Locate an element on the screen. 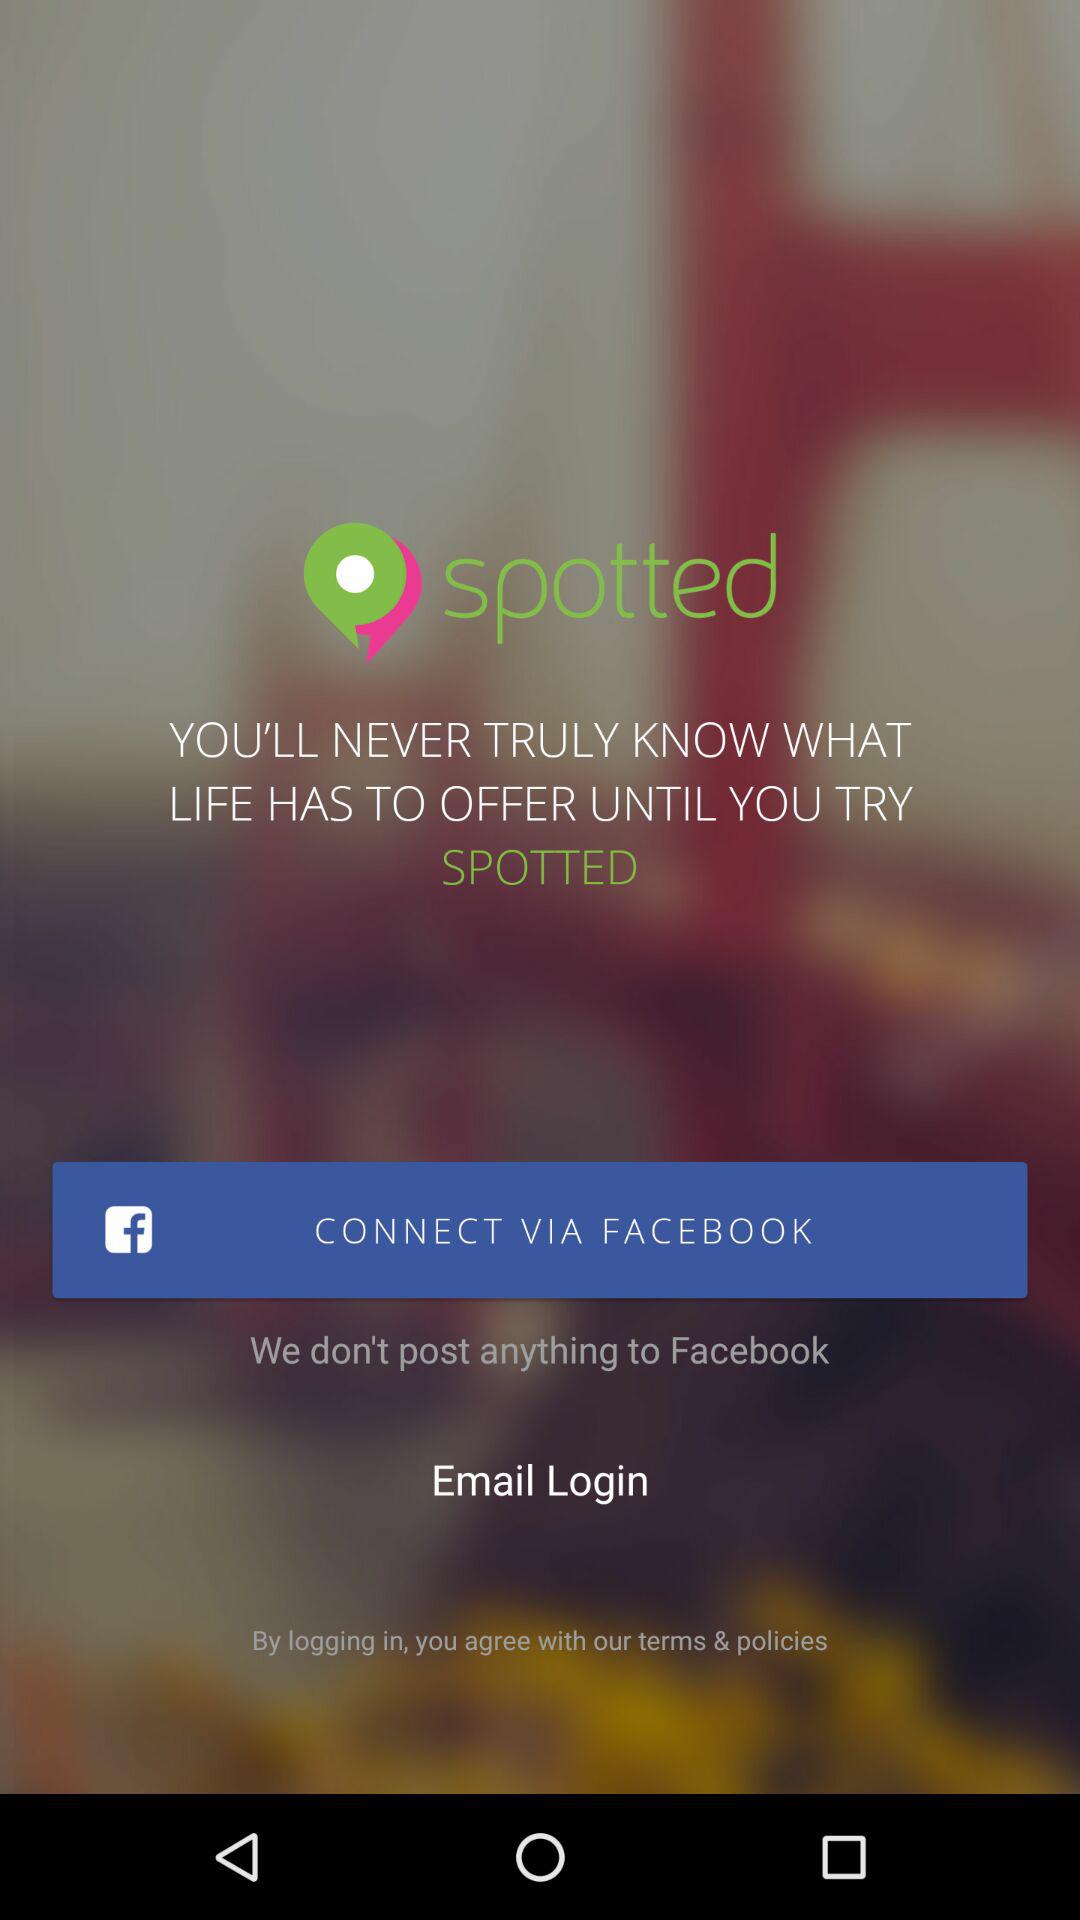 Image resolution: width=1080 pixels, height=1920 pixels. turn off icon below the you ll never item is located at coordinates (540, 1230).